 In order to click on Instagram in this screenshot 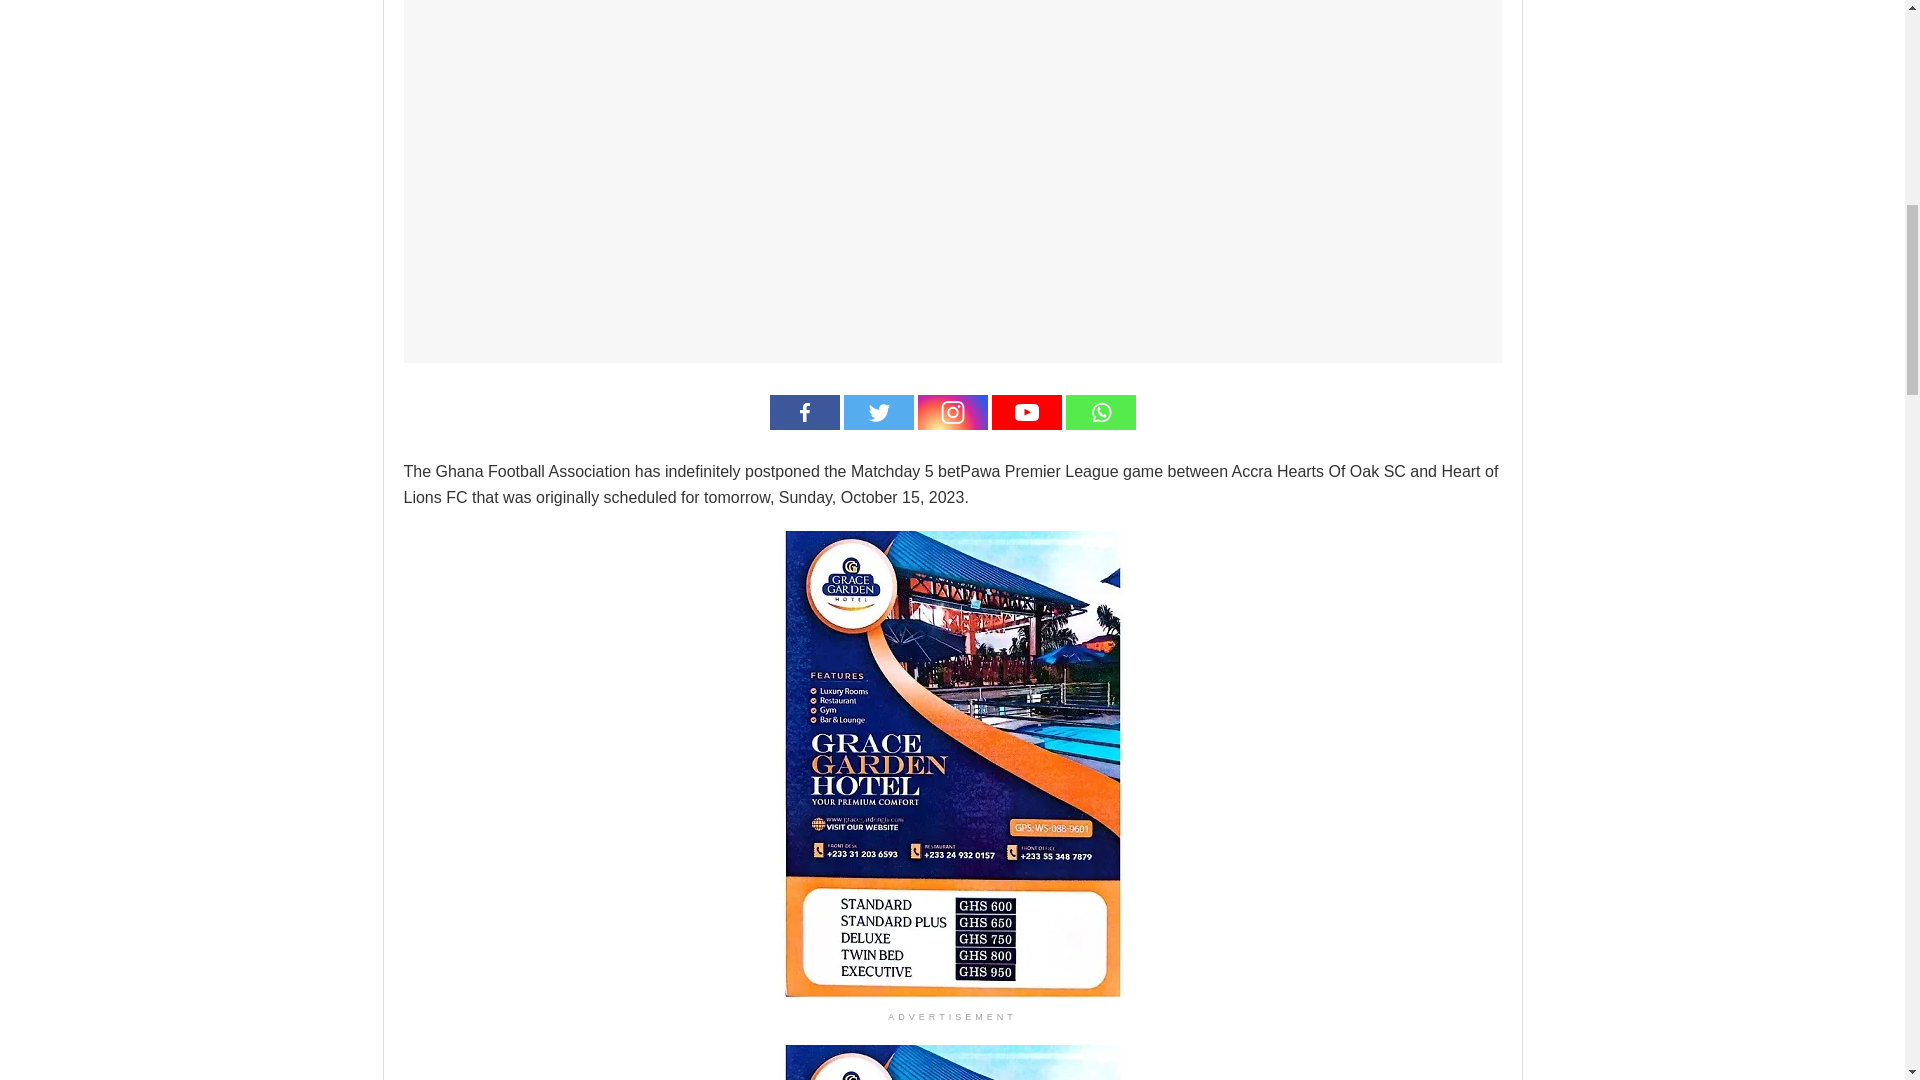, I will do `click(952, 412)`.